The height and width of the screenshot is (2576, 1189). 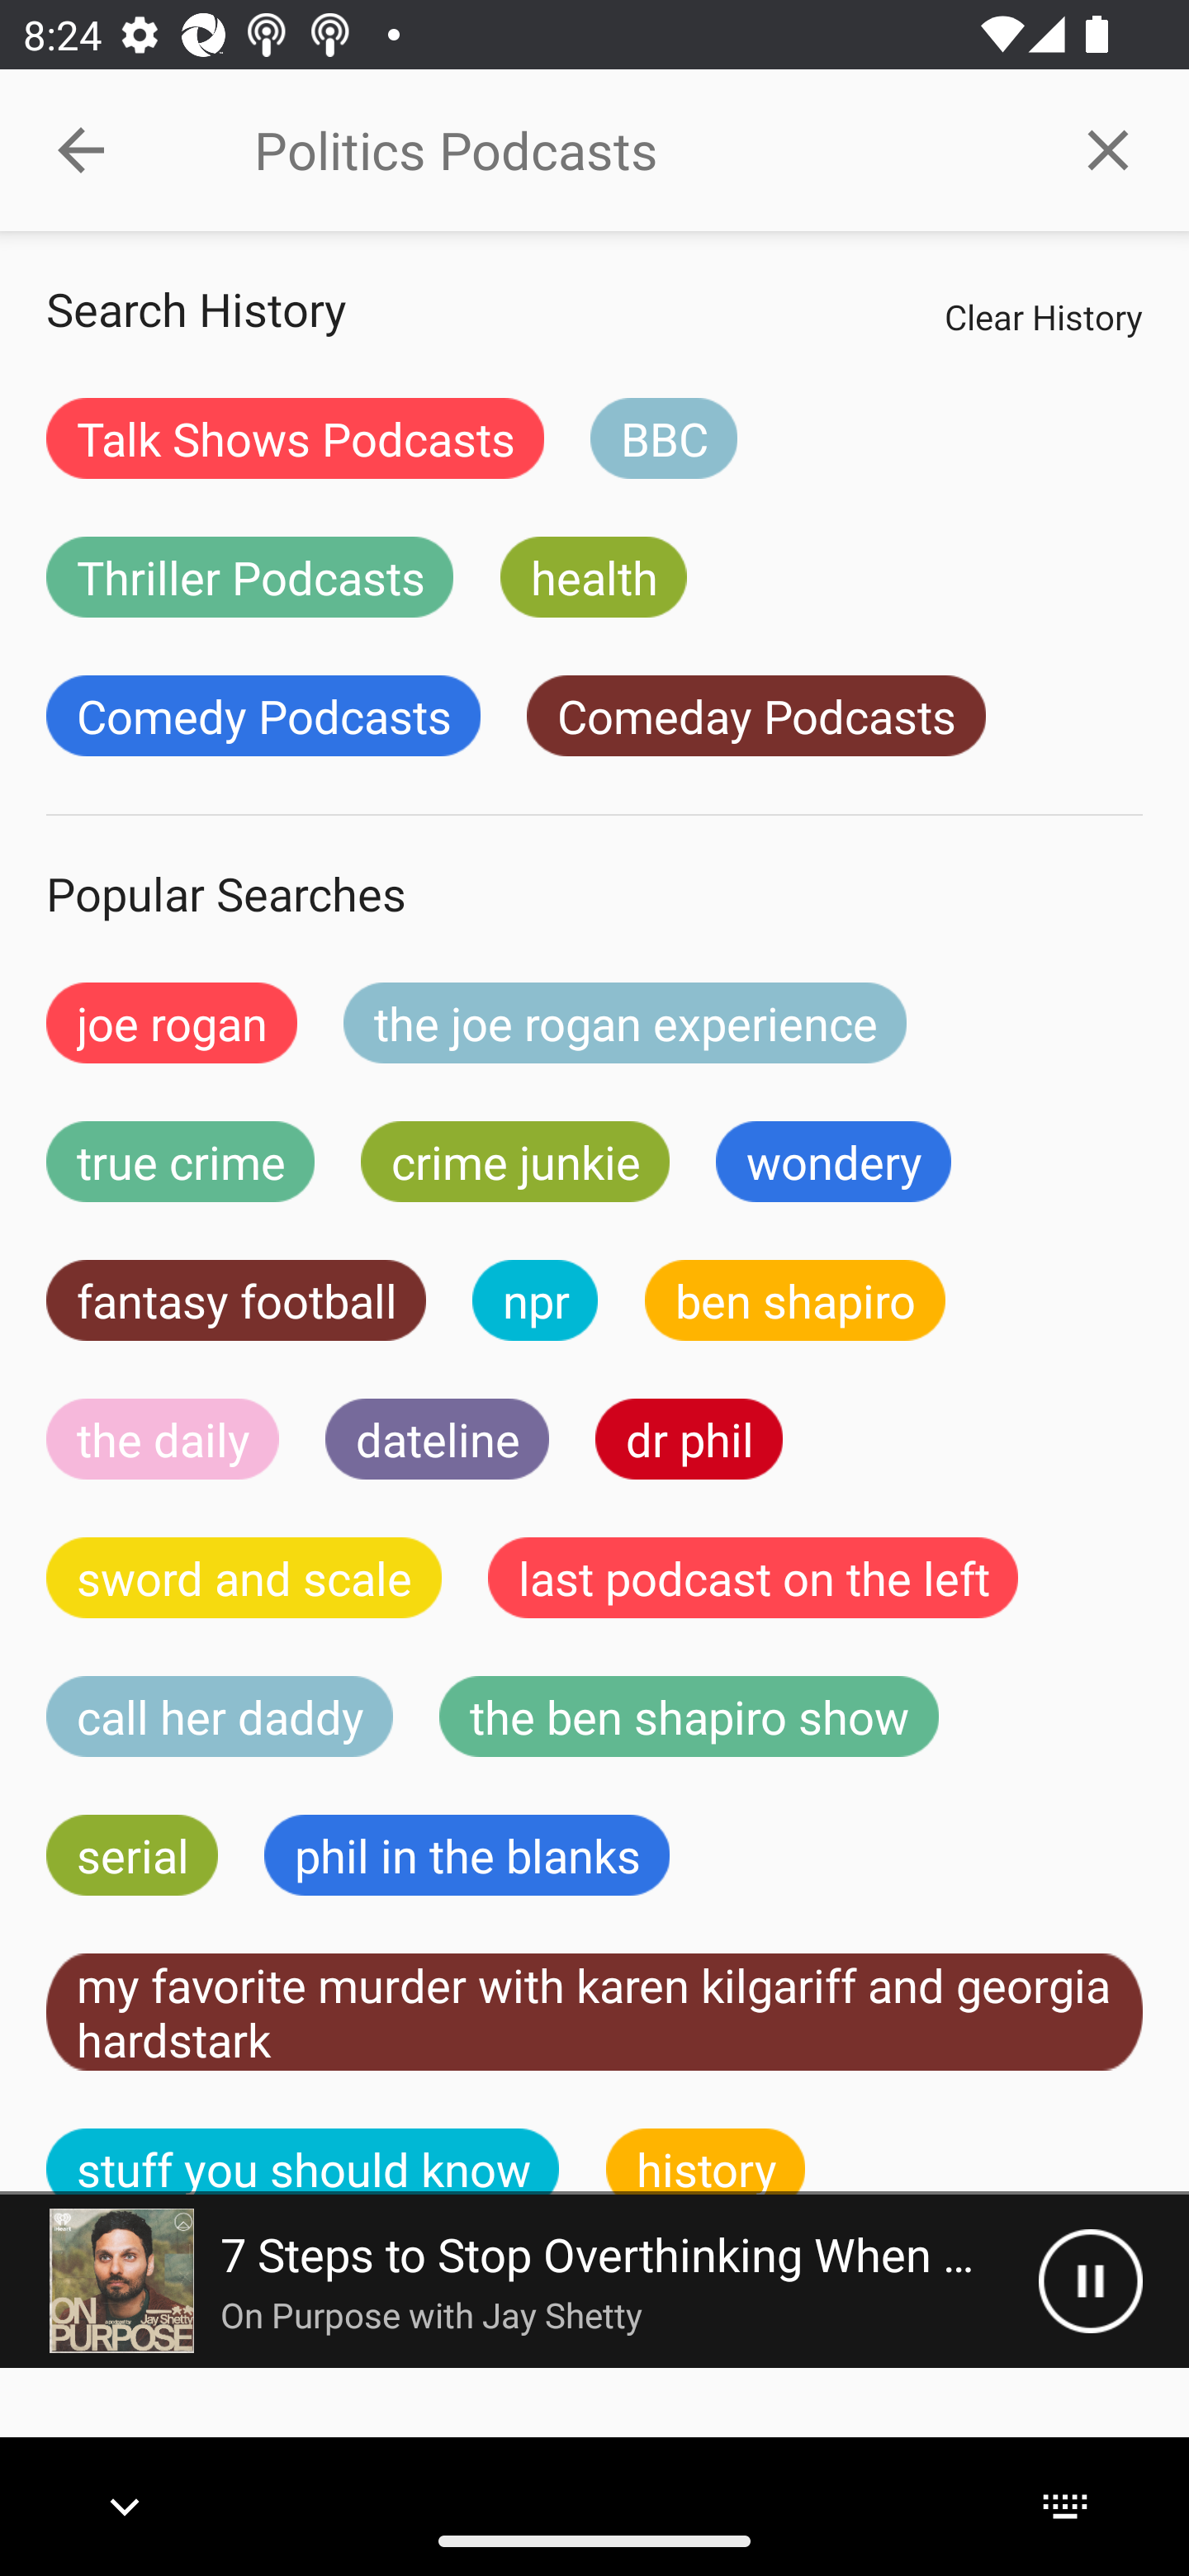 I want to click on Clear History, so click(x=1043, y=316).